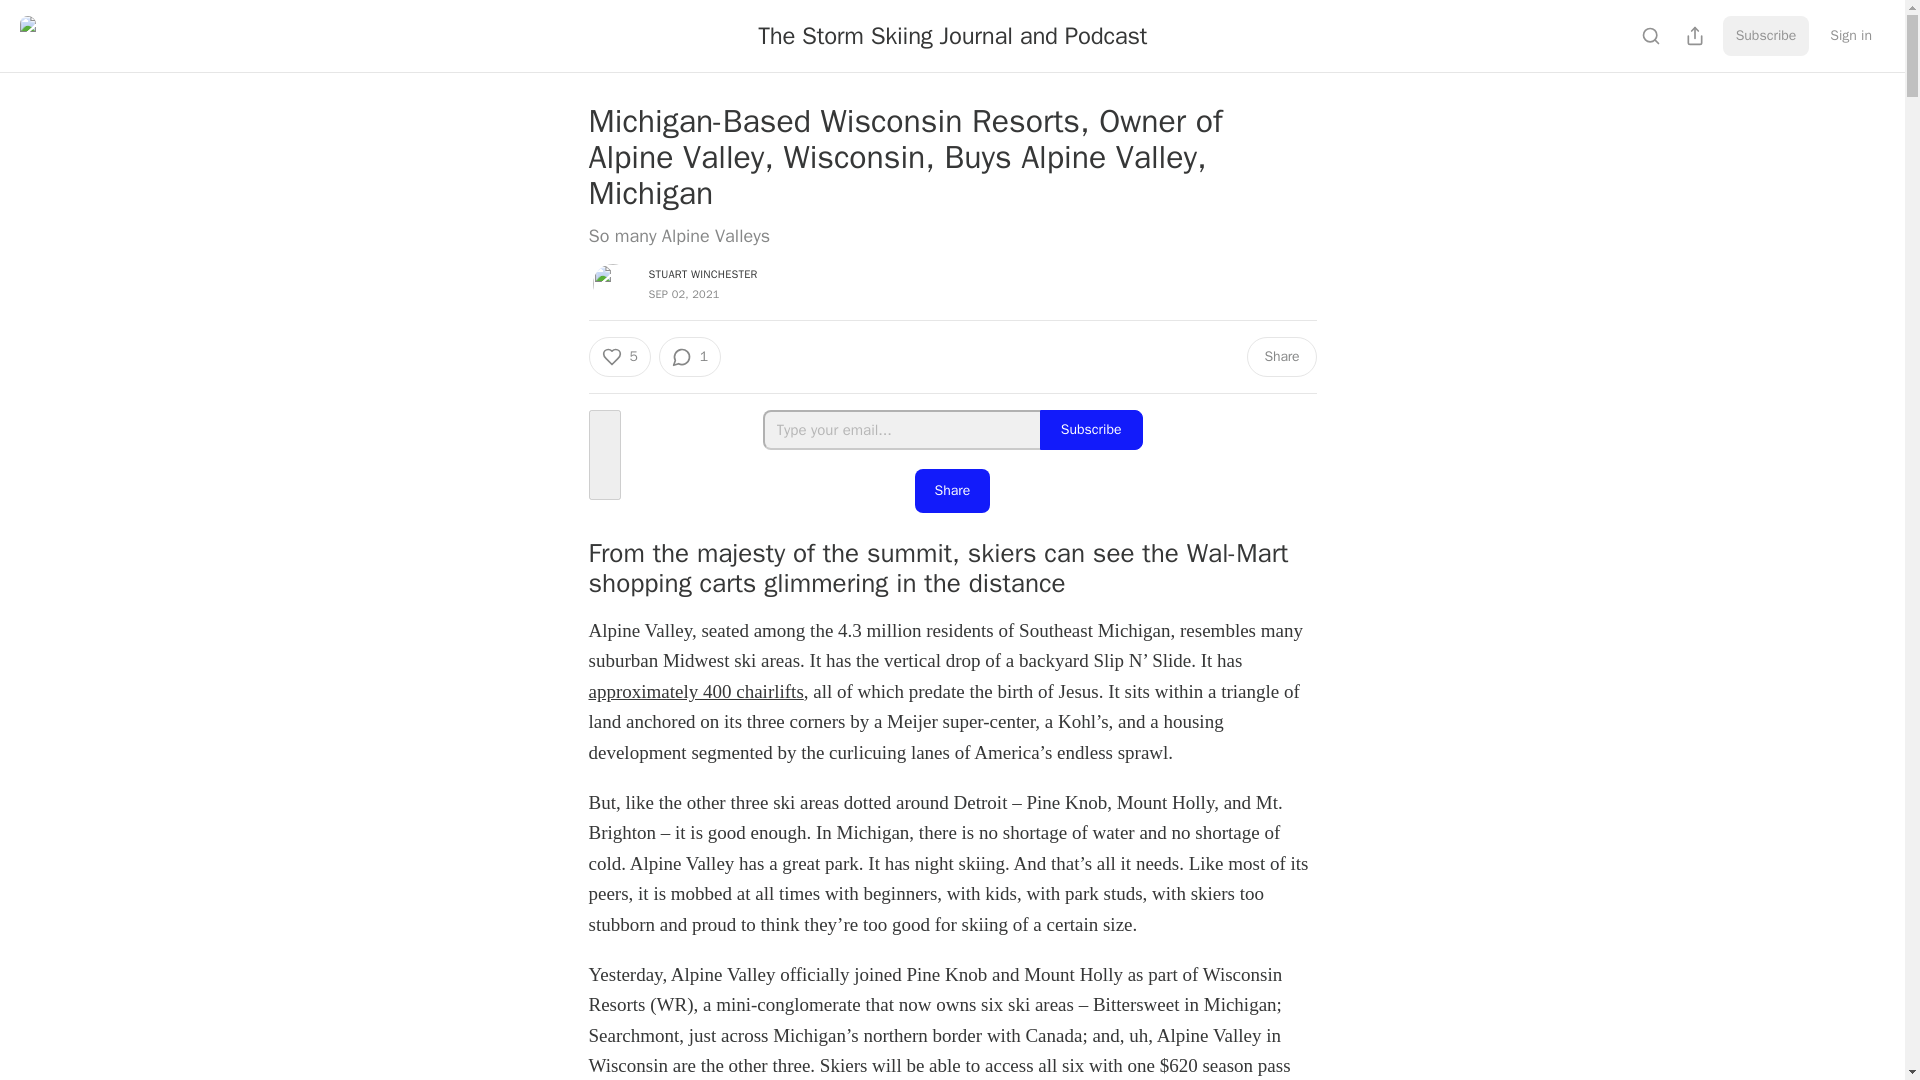 The image size is (1920, 1080). Describe the element at coordinates (1091, 430) in the screenshot. I see `Subscribe` at that location.